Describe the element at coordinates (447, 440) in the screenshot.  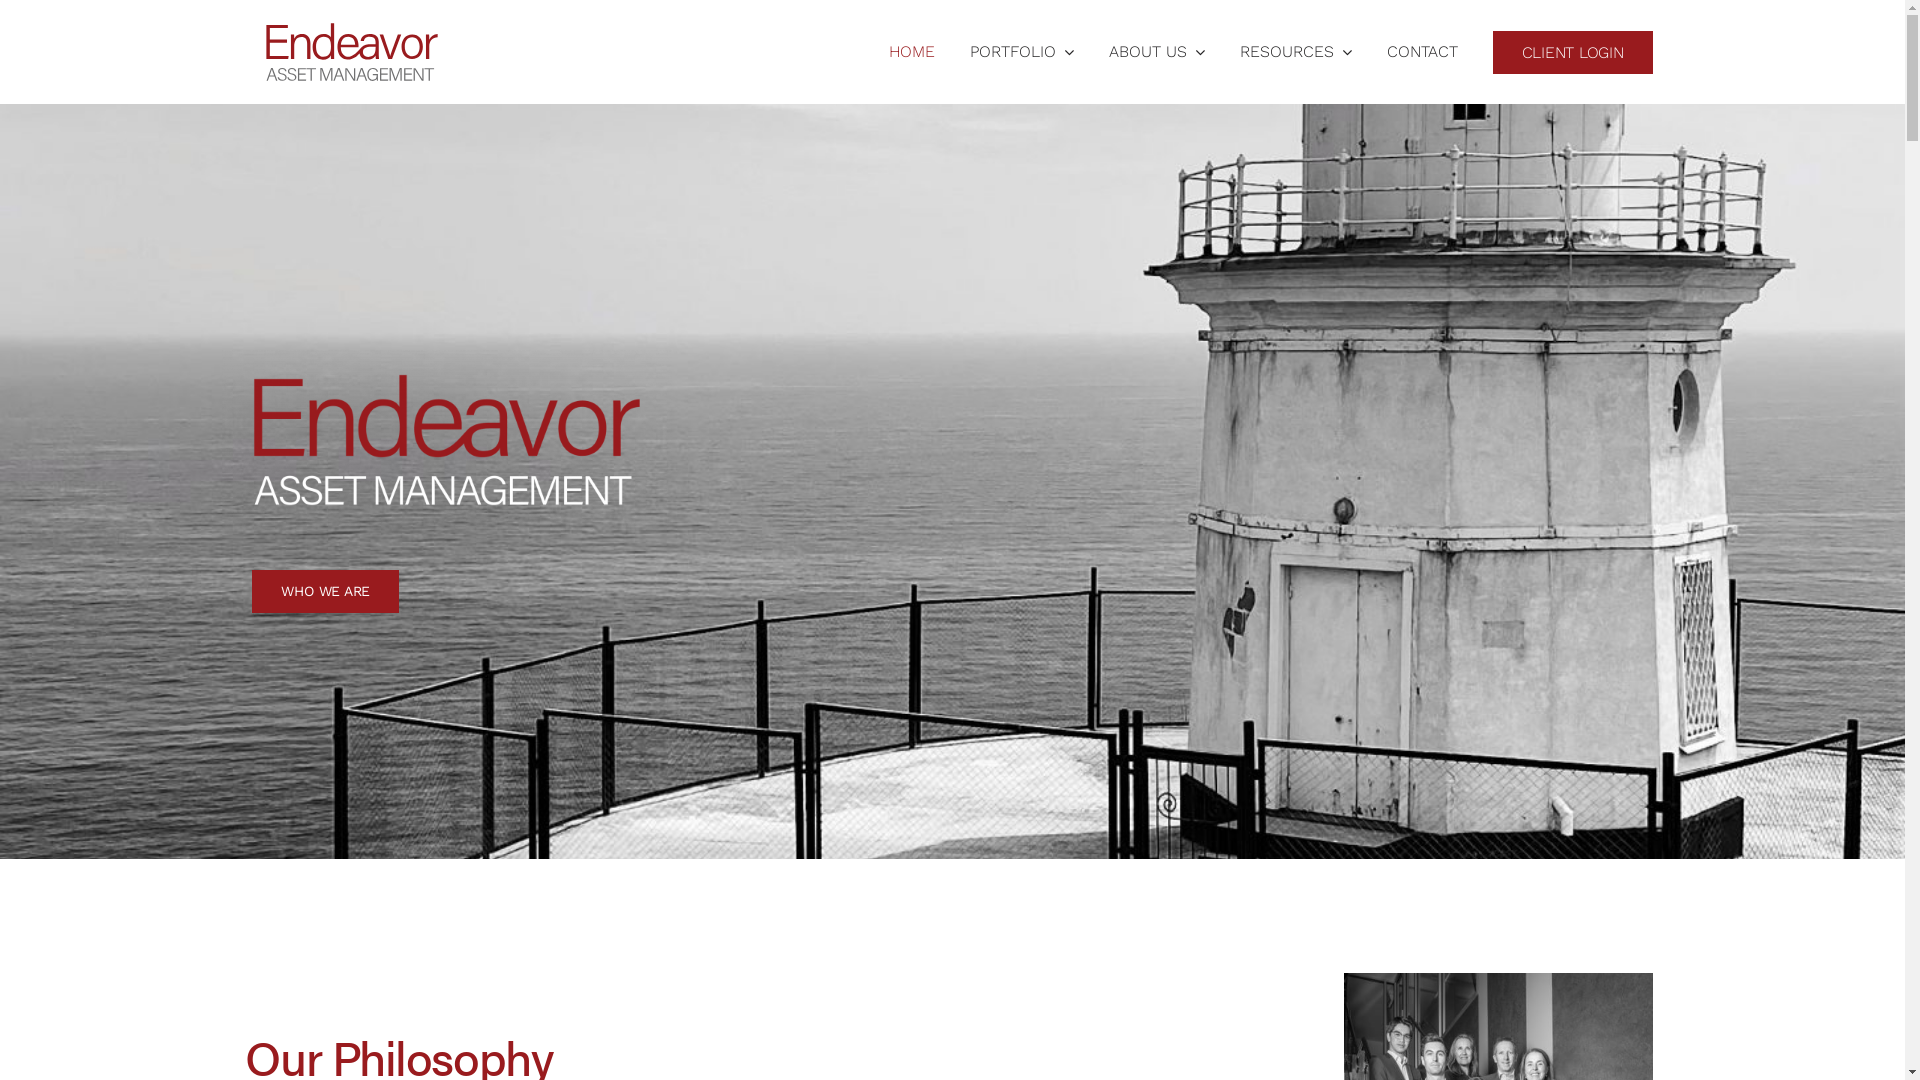
I see `Endeavor Branding-06` at that location.